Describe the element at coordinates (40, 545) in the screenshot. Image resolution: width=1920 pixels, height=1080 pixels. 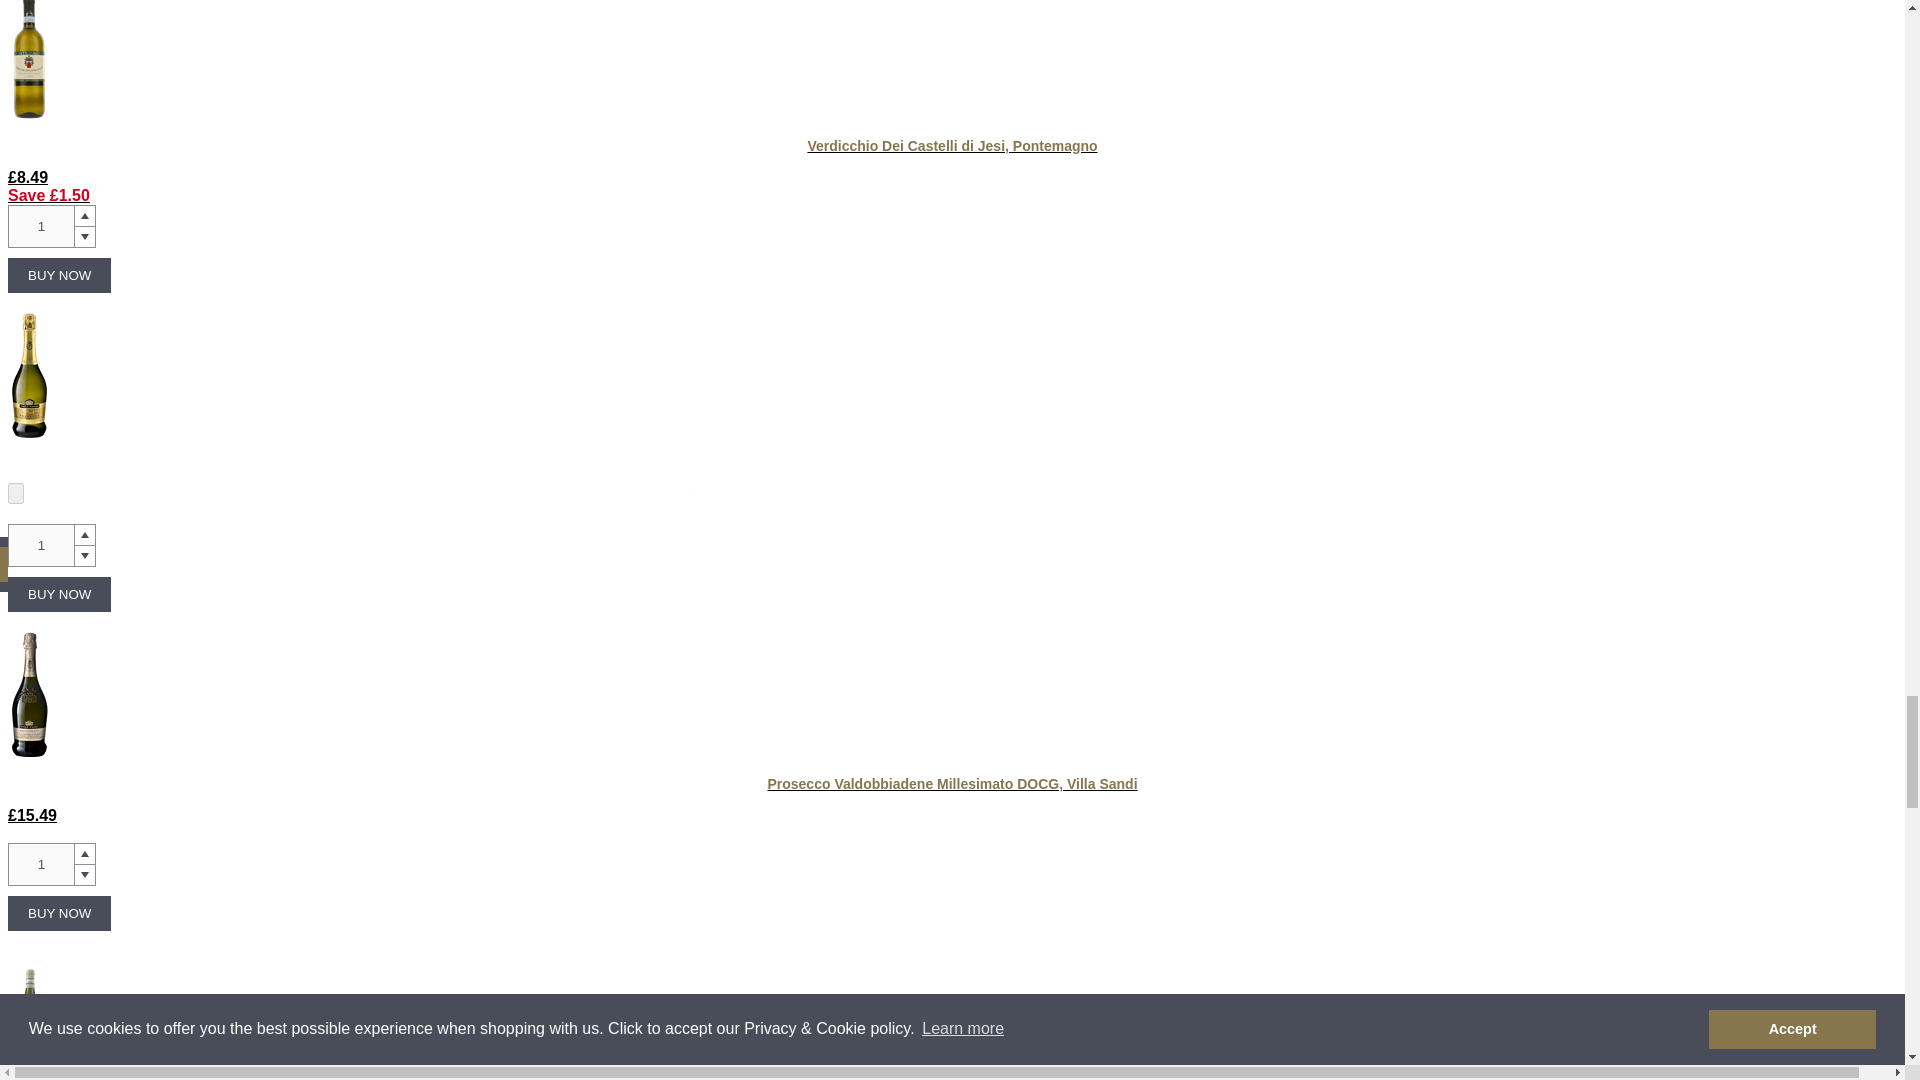
I see `1` at that location.